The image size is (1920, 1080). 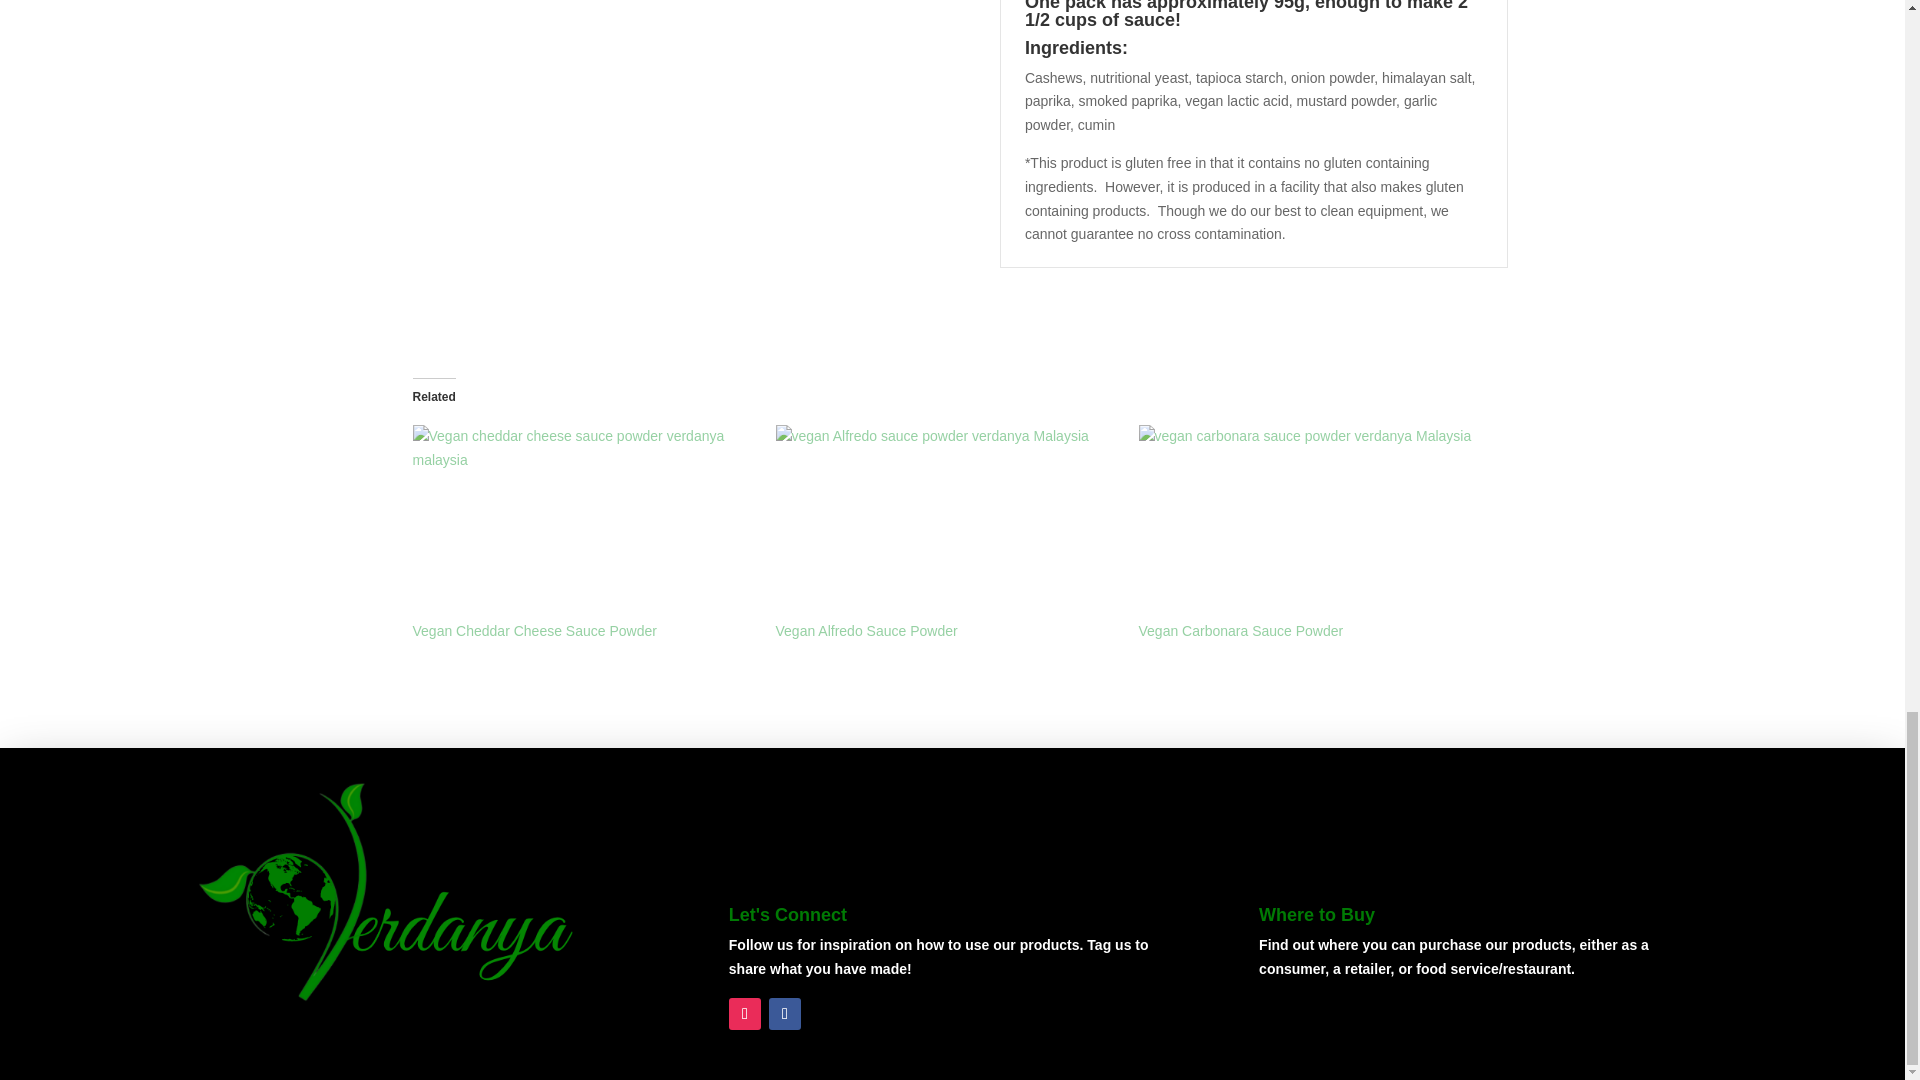 What do you see at coordinates (1240, 631) in the screenshot?
I see `Vegan Carbonara Sauce Powder` at bounding box center [1240, 631].